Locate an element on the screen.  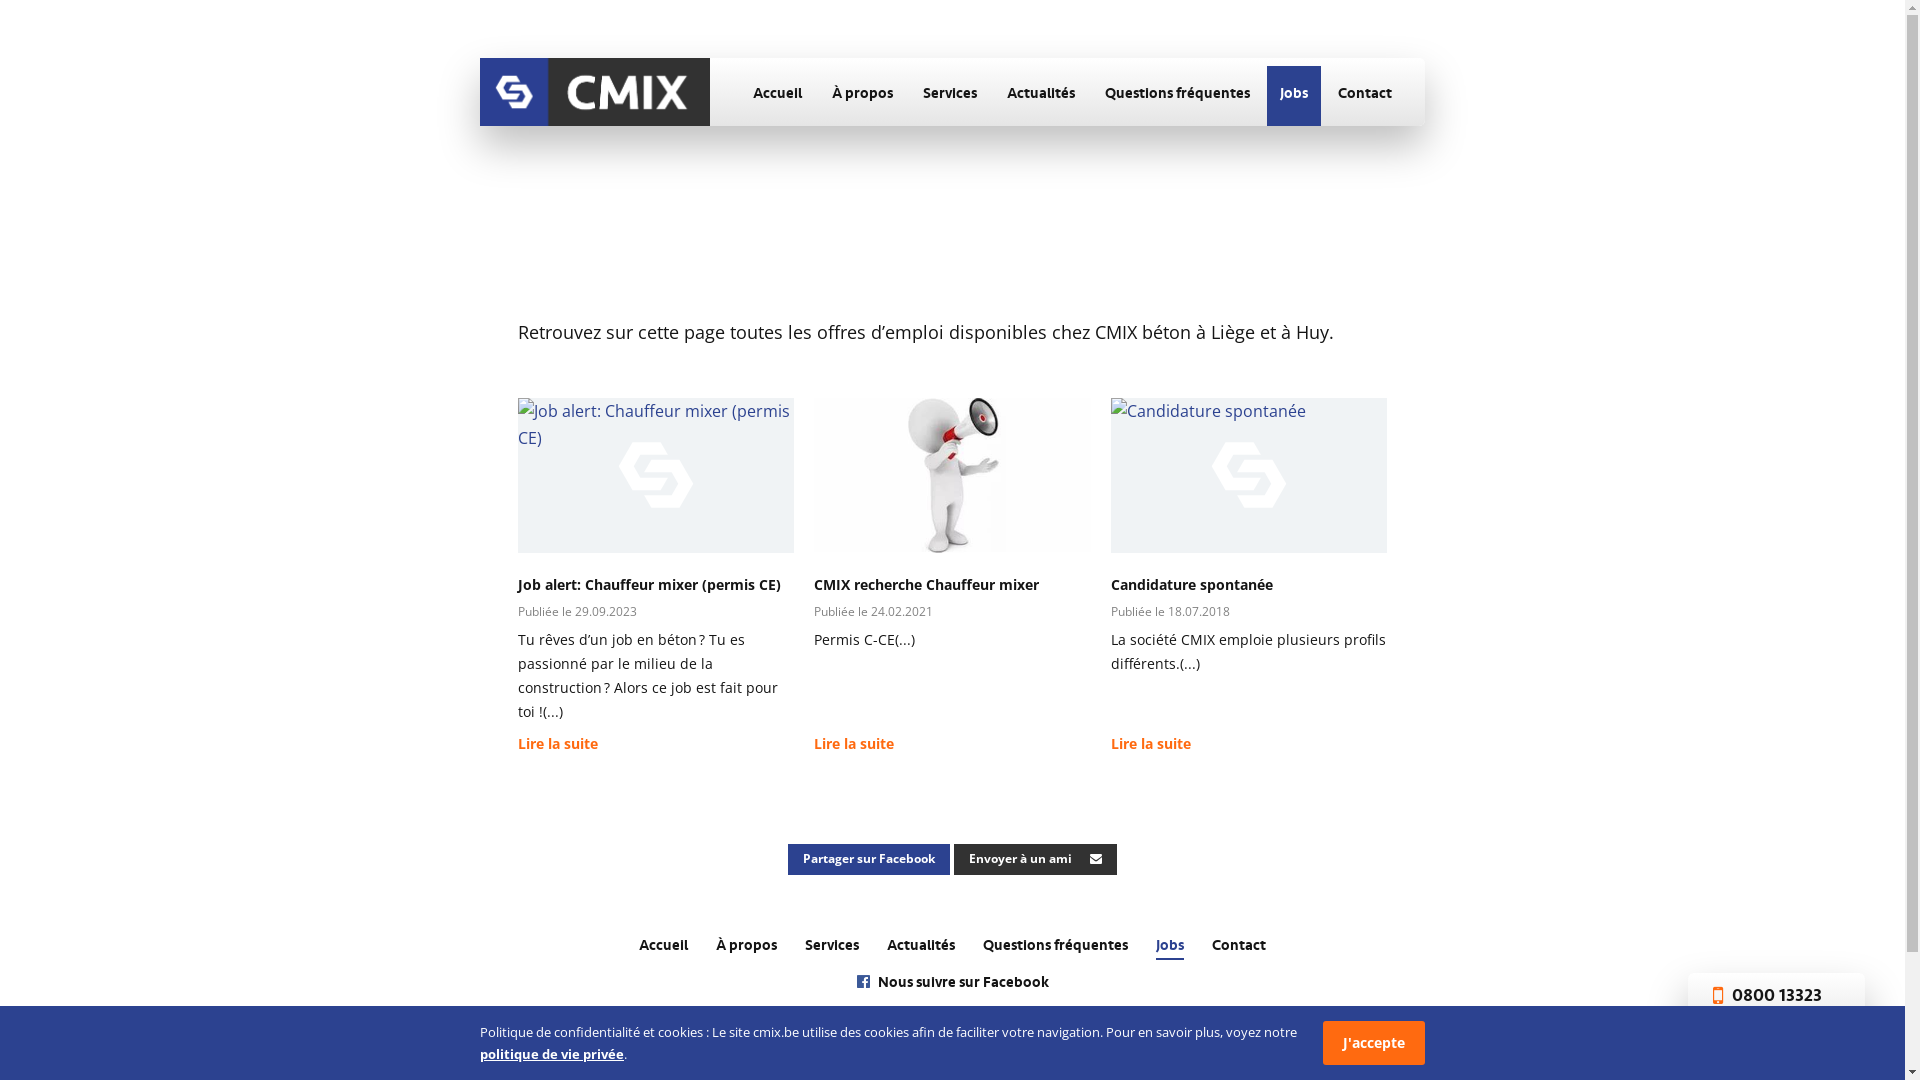
Services is located at coordinates (950, 96).